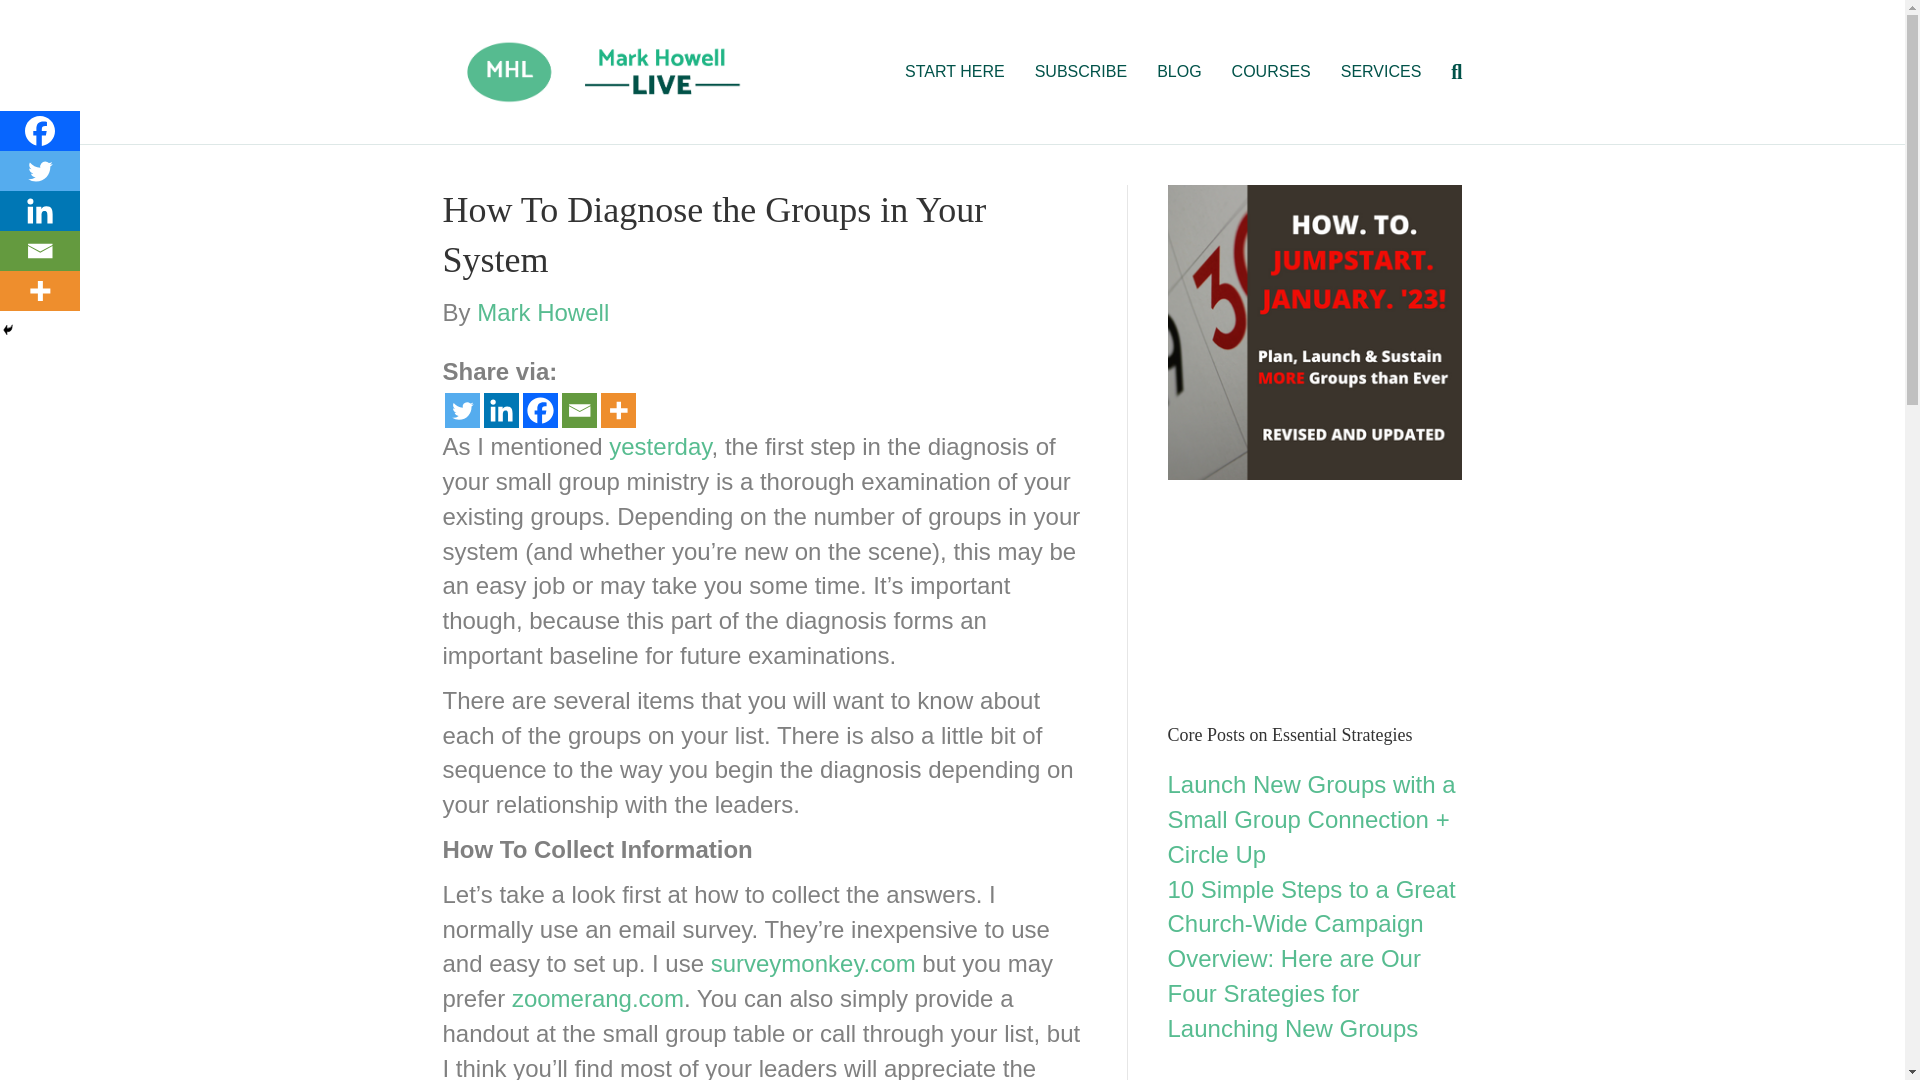  I want to click on Twitter, so click(460, 410).